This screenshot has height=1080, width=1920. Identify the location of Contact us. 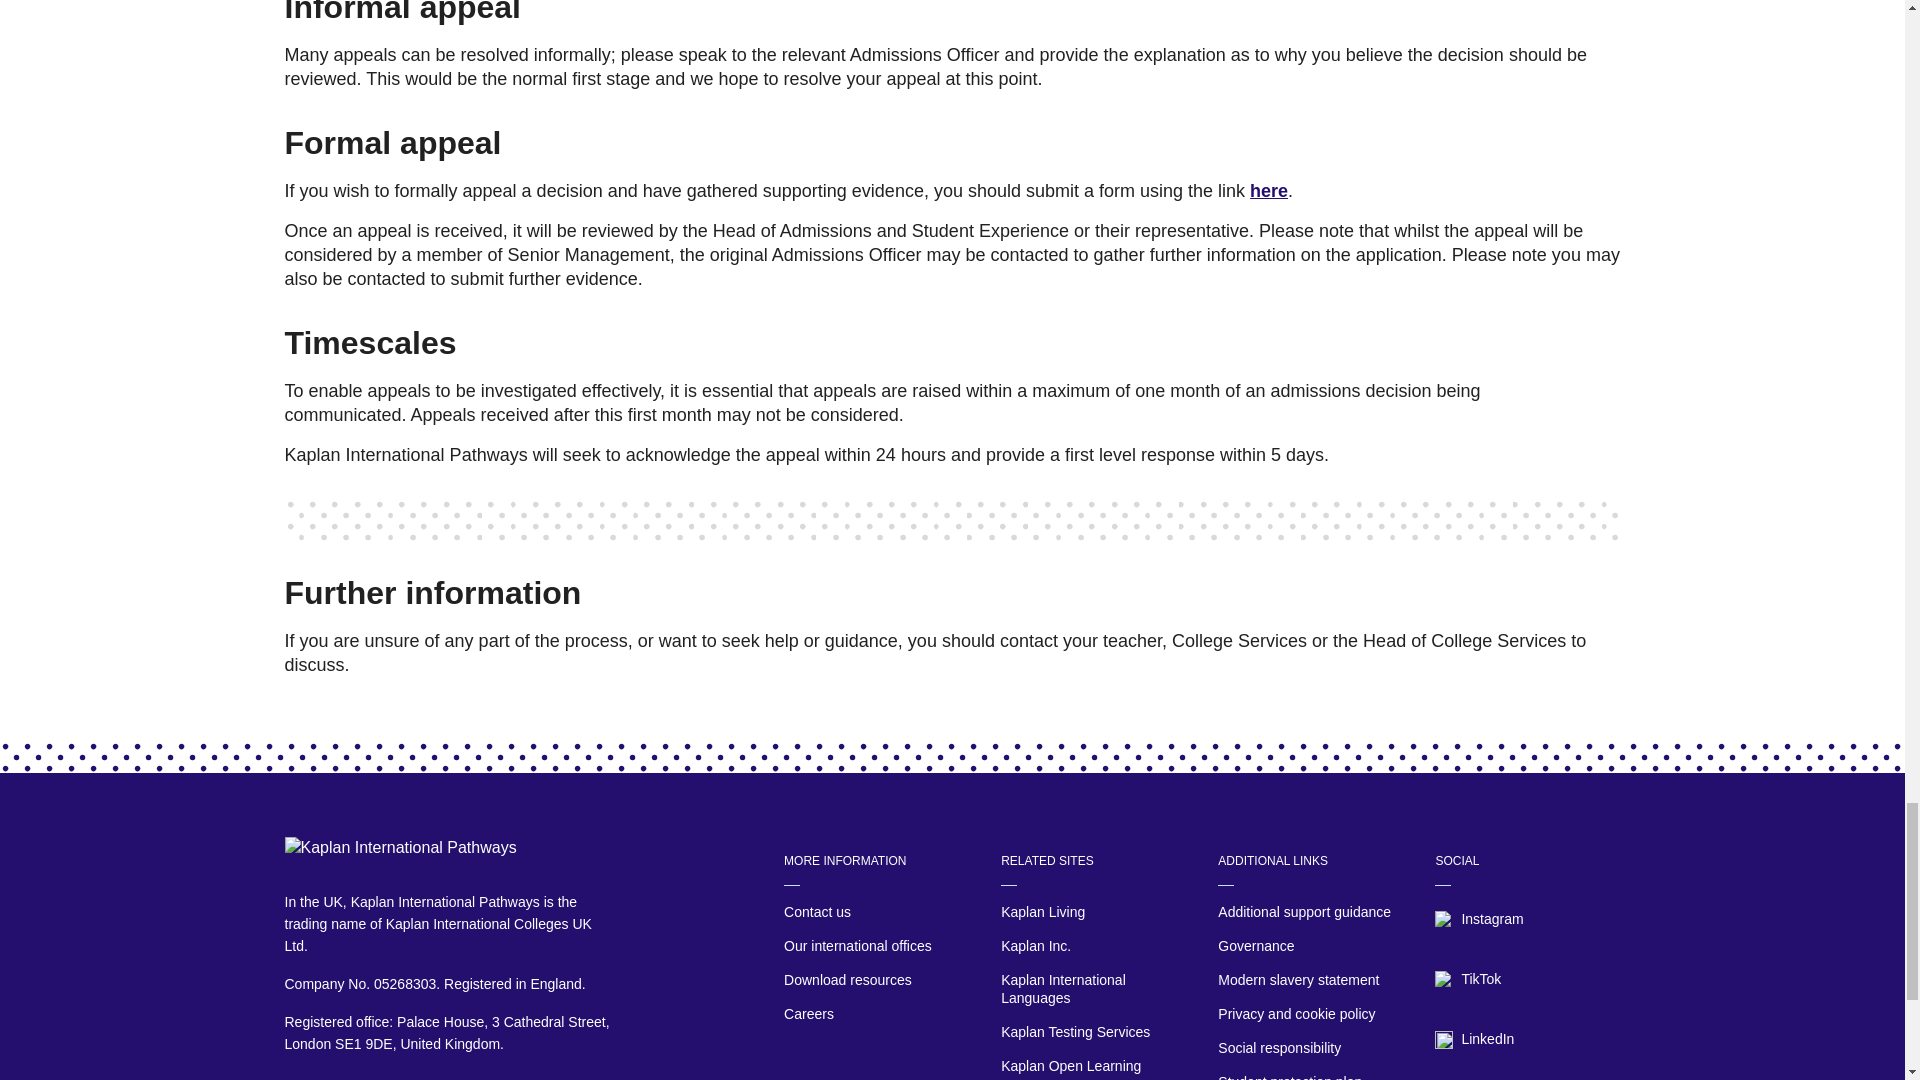
(876, 912).